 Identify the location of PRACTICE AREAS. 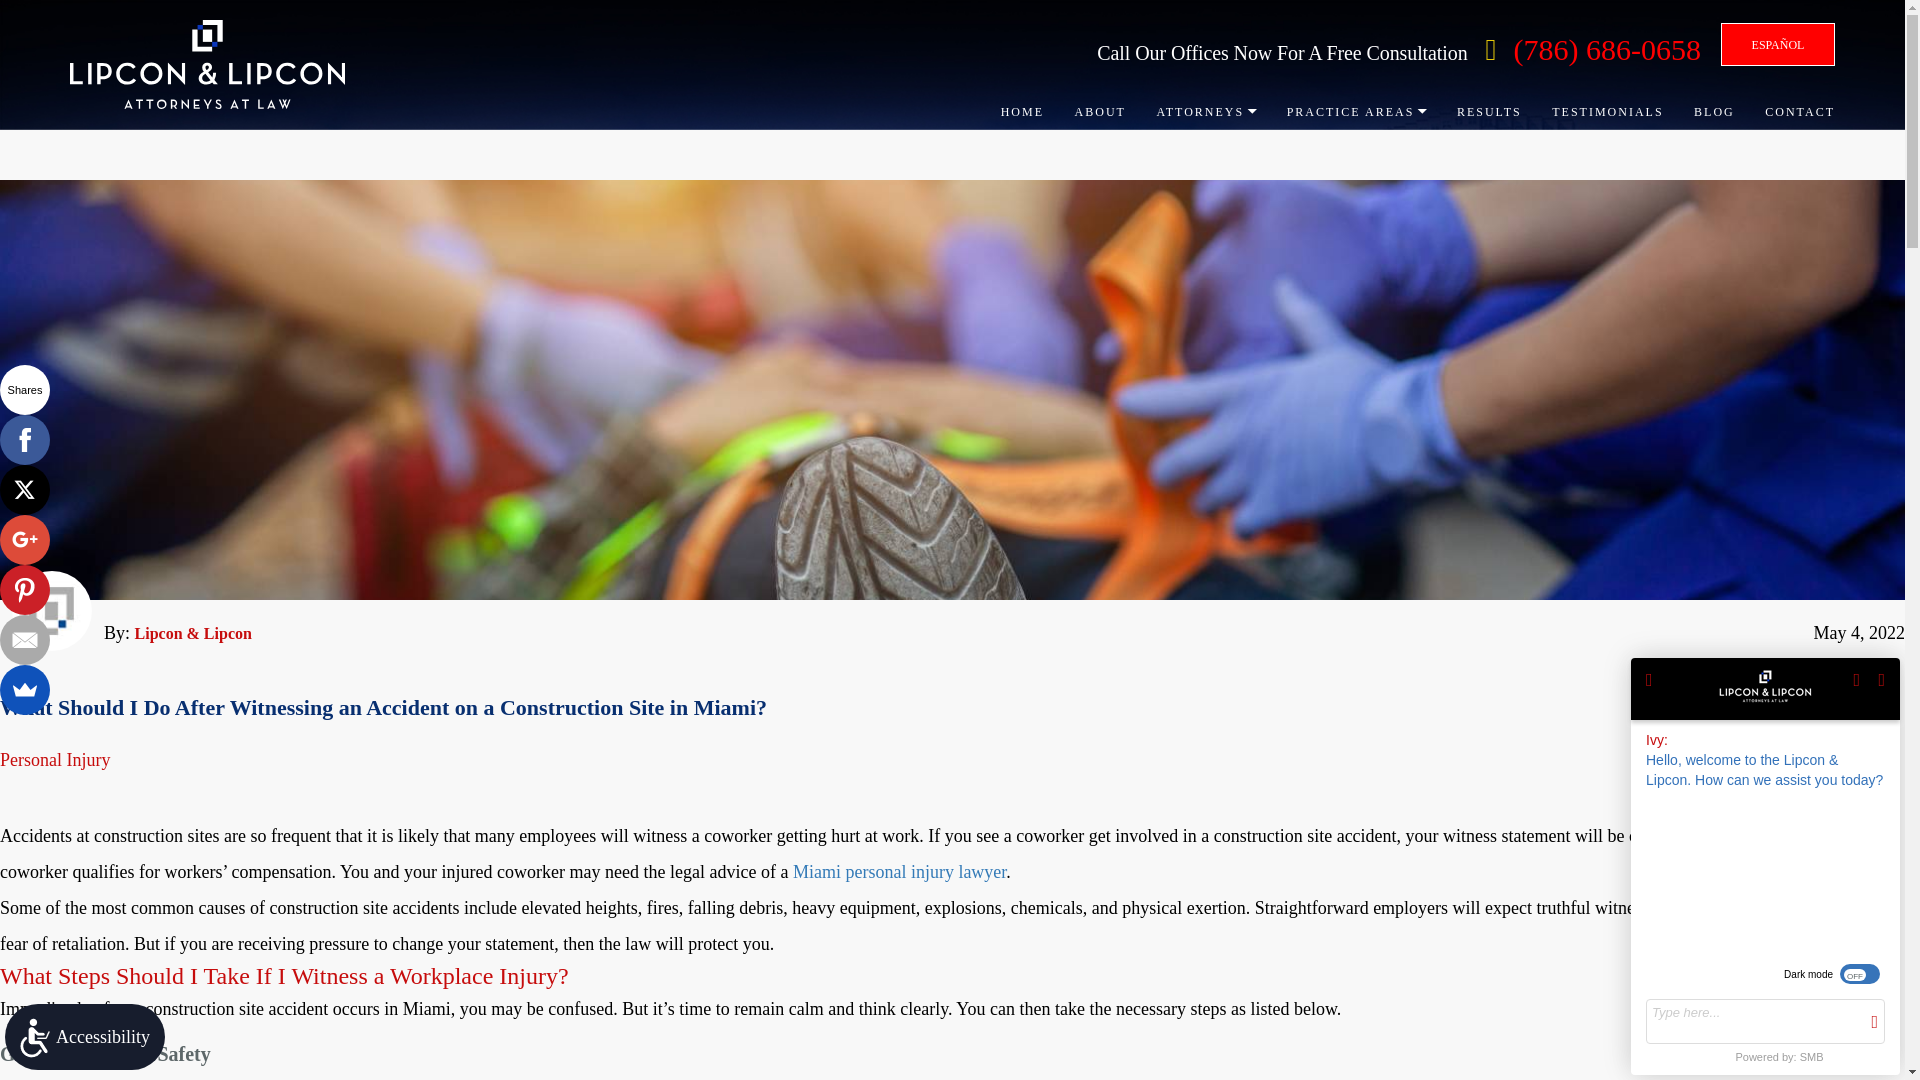
(1356, 111).